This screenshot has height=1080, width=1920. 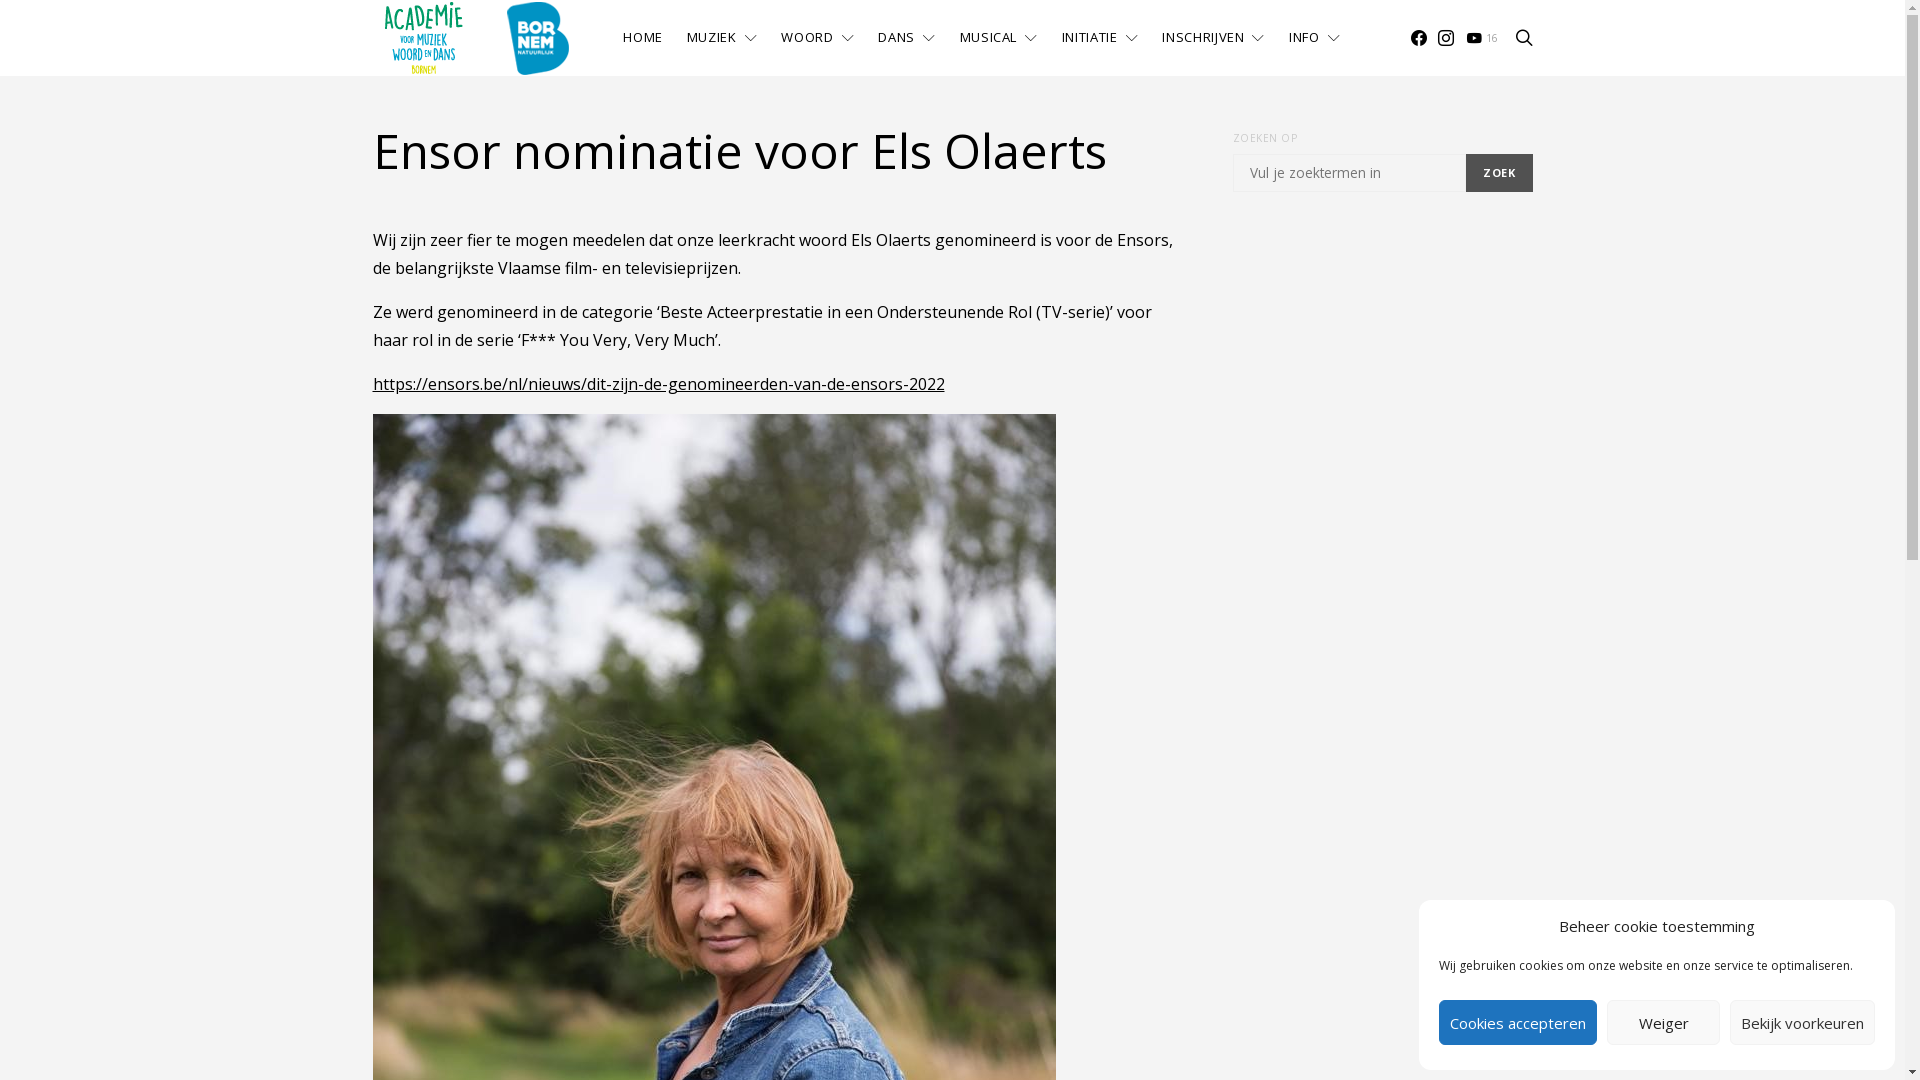 What do you see at coordinates (1314, 38) in the screenshot?
I see `INFO` at bounding box center [1314, 38].